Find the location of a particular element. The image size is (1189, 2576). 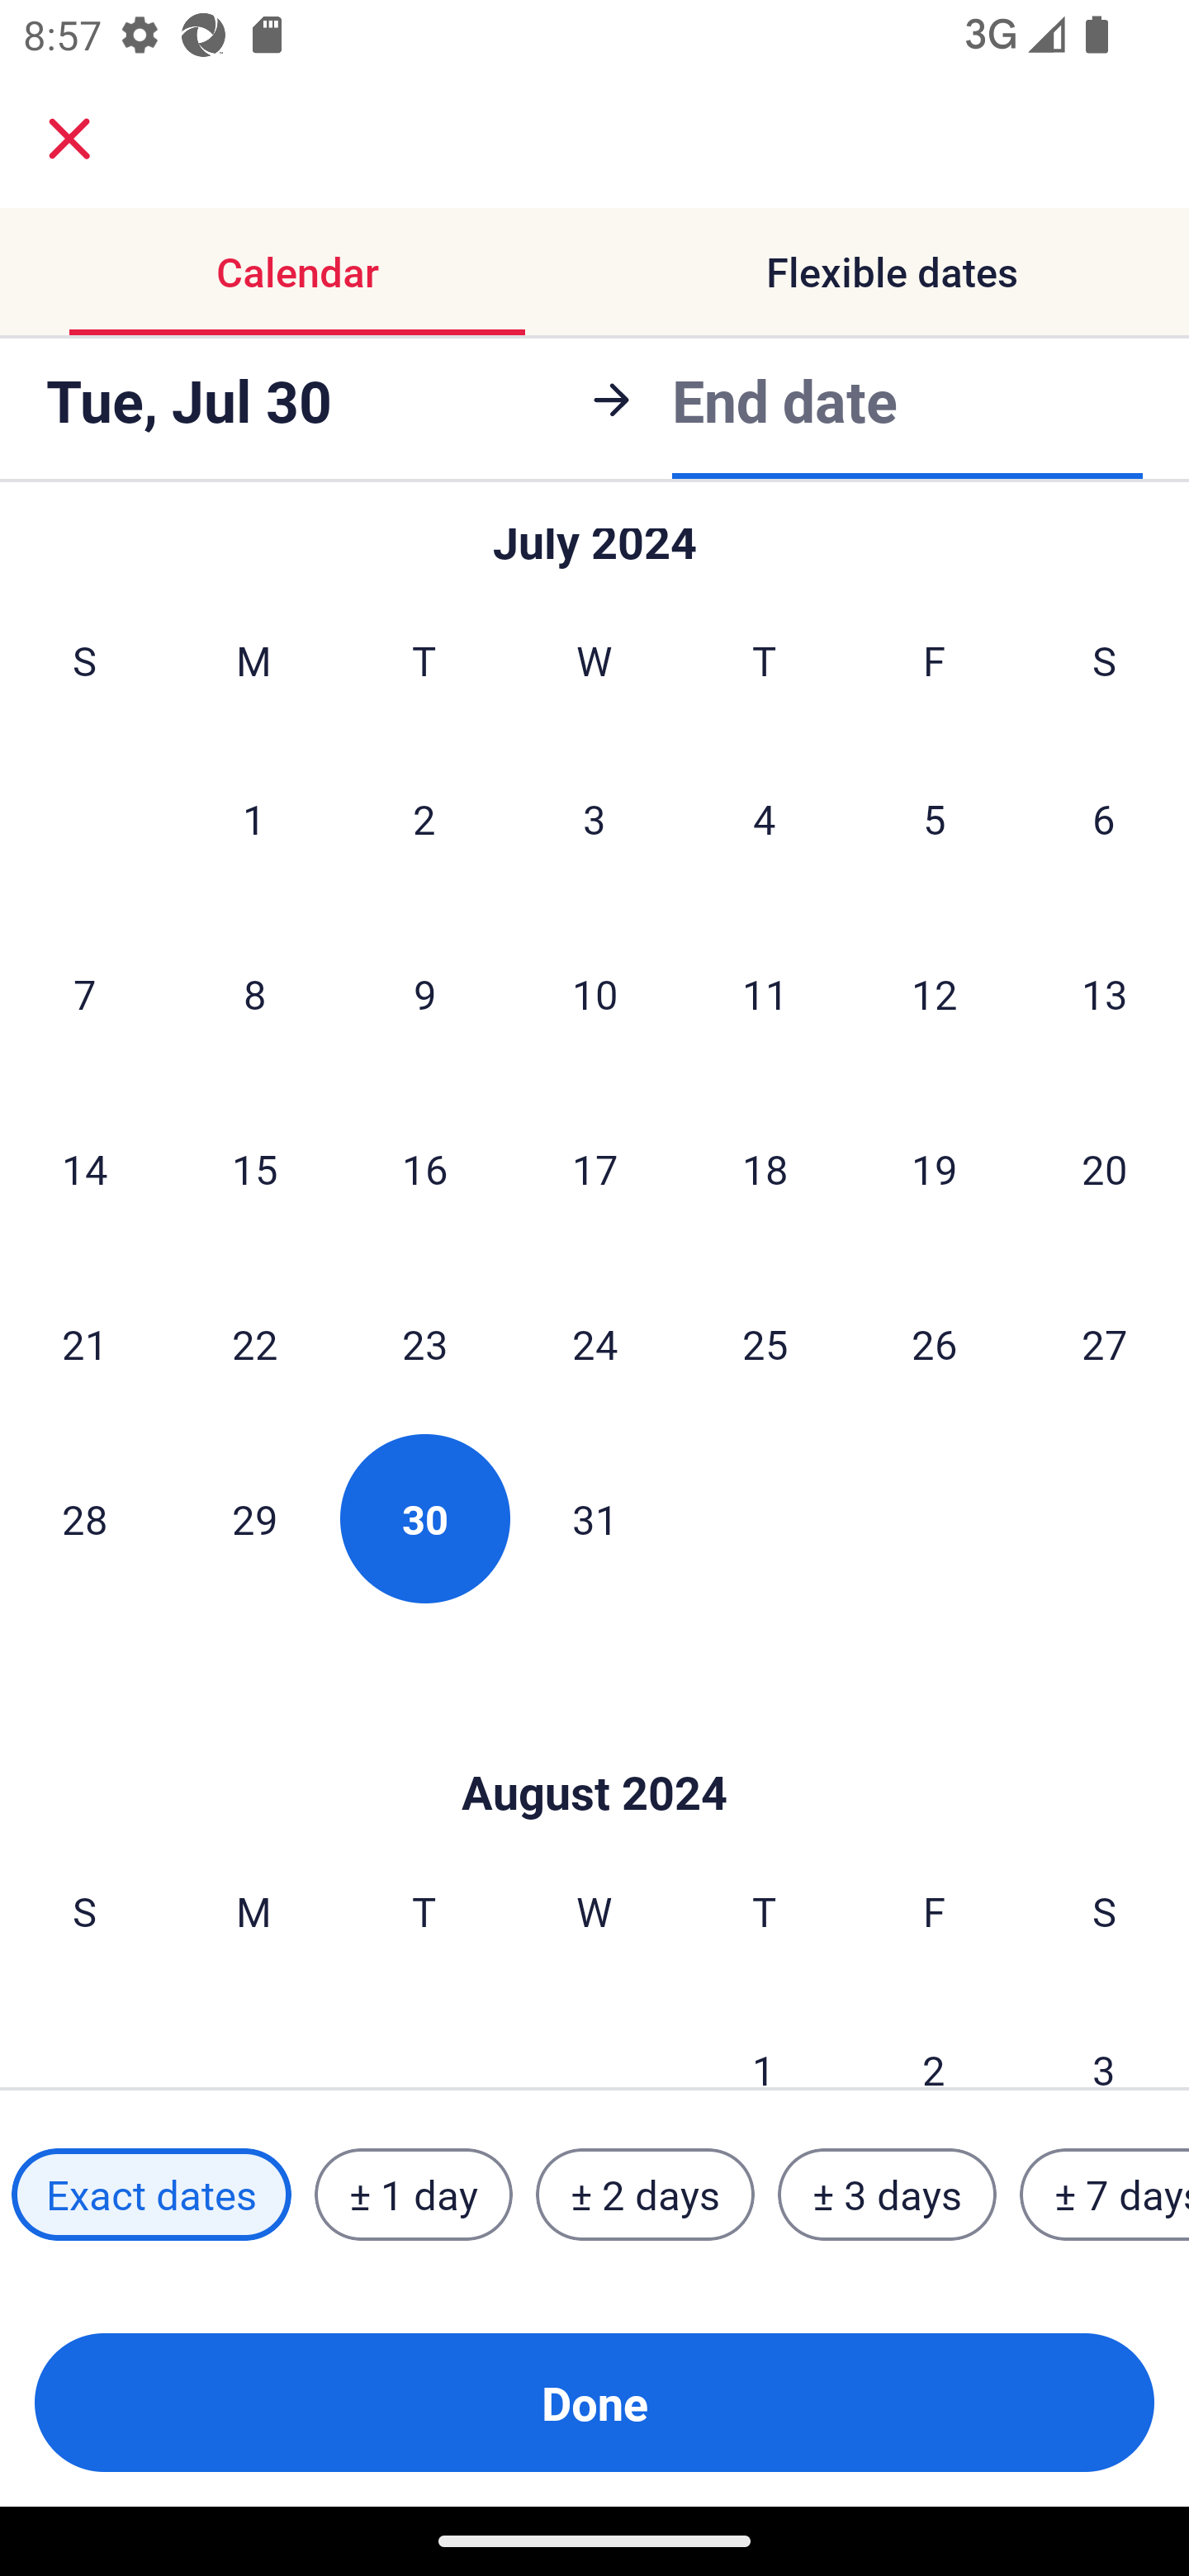

20 Saturday, July 20, 2024 is located at coordinates (1105, 1169).